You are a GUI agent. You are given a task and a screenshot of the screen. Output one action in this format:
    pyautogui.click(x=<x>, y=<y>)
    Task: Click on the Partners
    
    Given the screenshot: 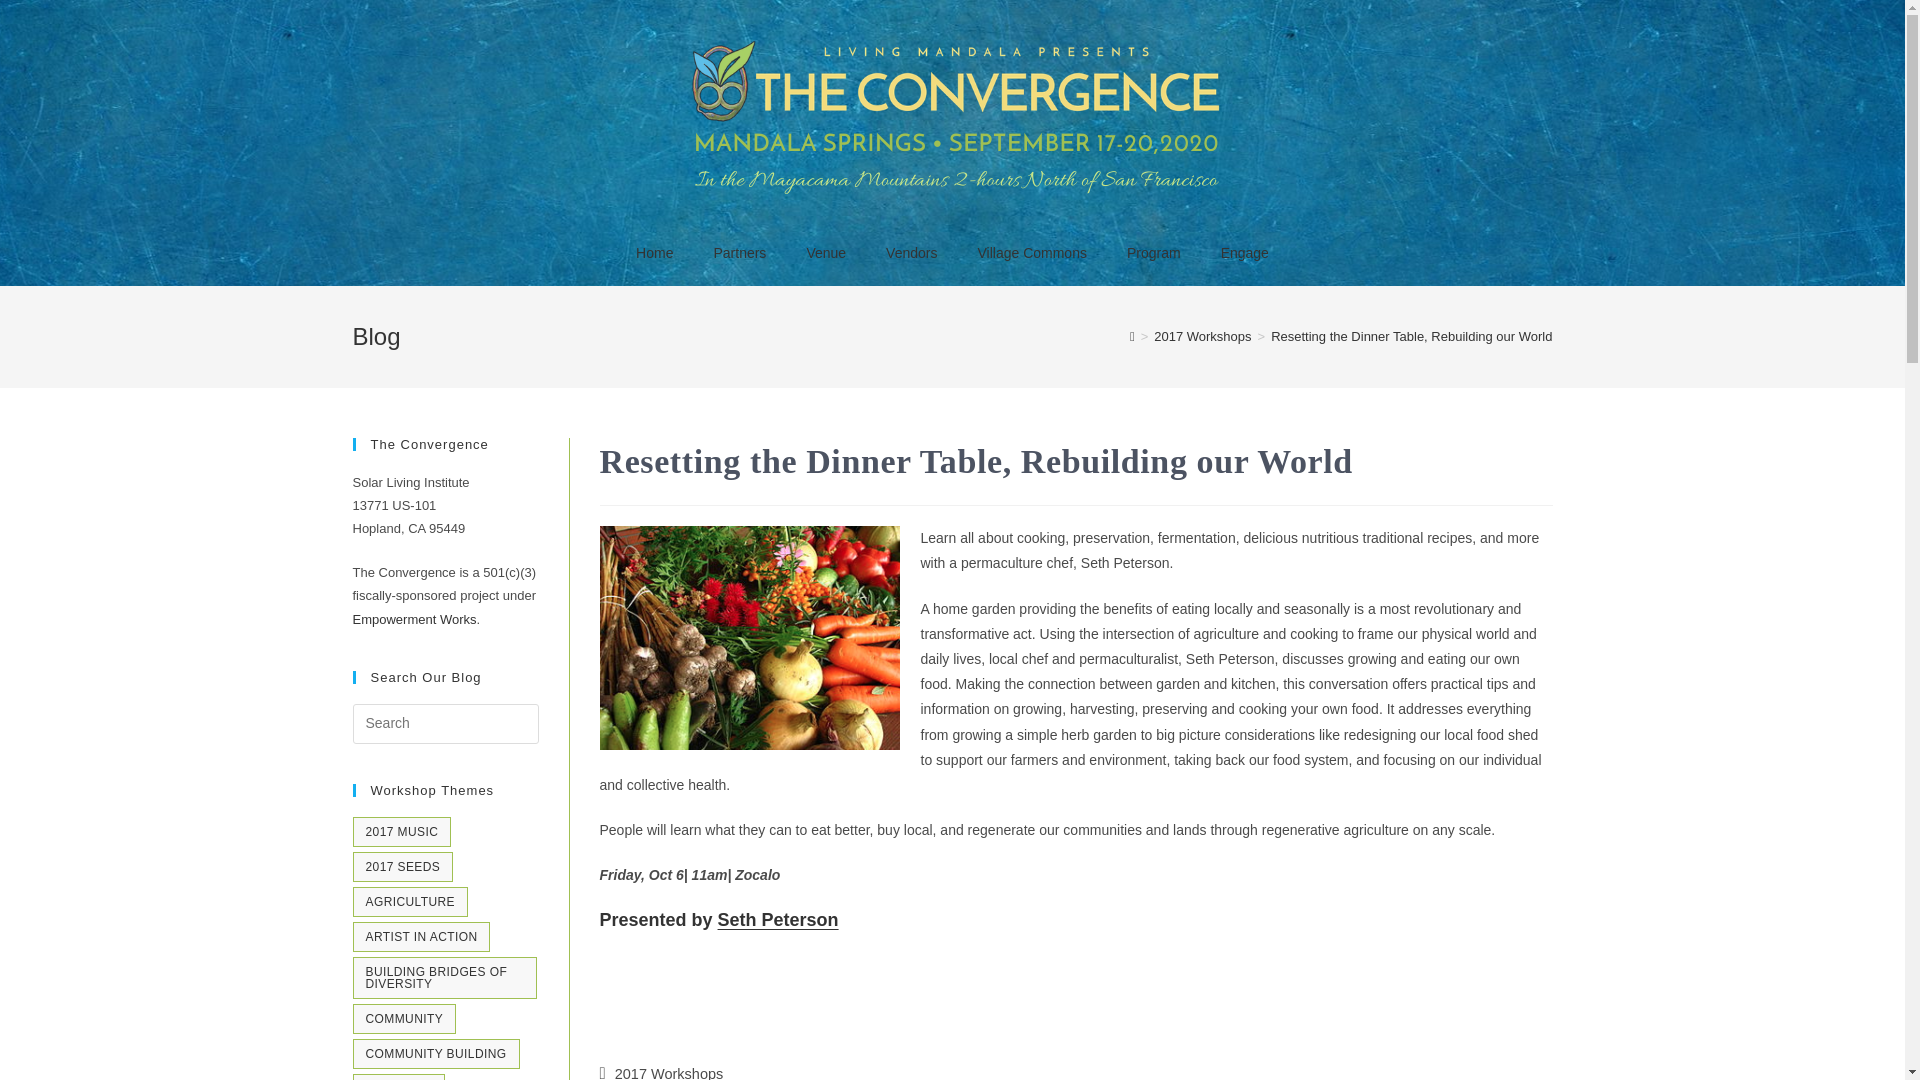 What is the action you would take?
    pyautogui.click(x=739, y=253)
    